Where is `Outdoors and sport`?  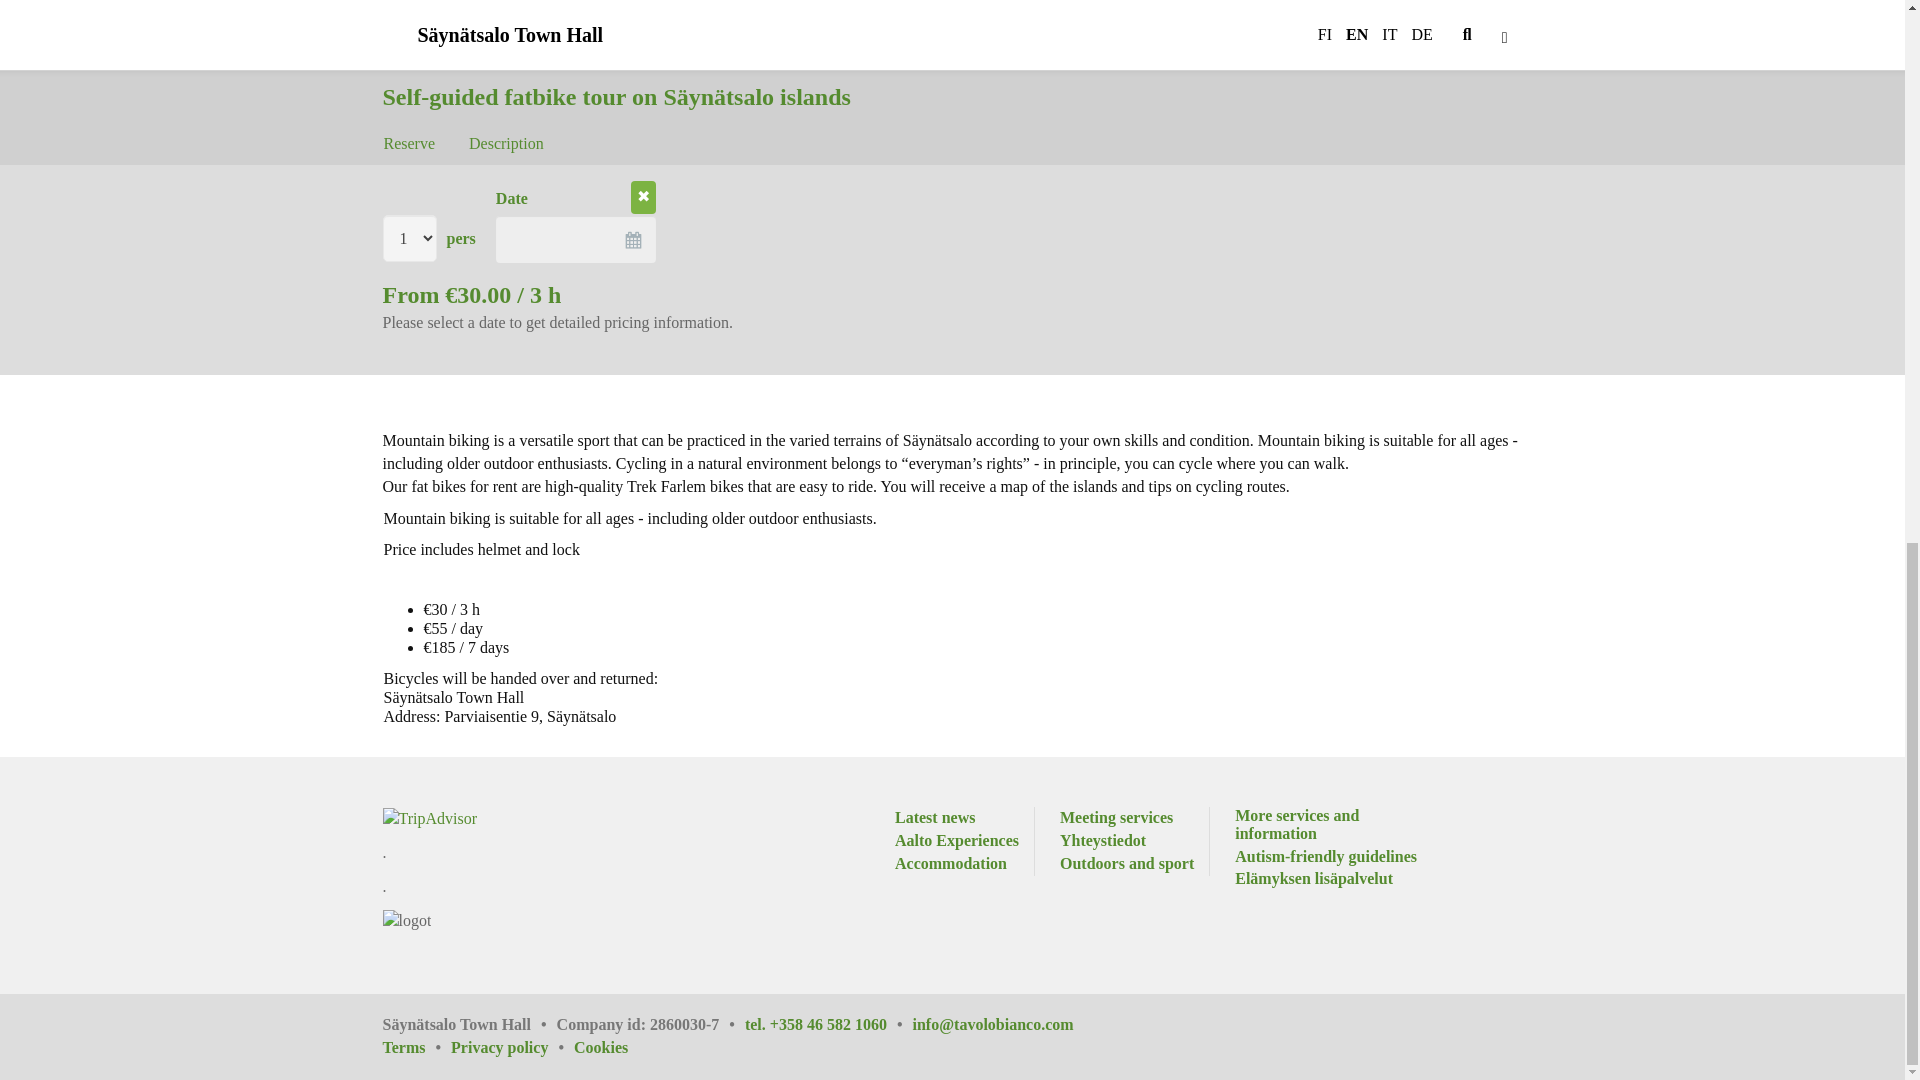 Outdoors and sport is located at coordinates (1126, 864).